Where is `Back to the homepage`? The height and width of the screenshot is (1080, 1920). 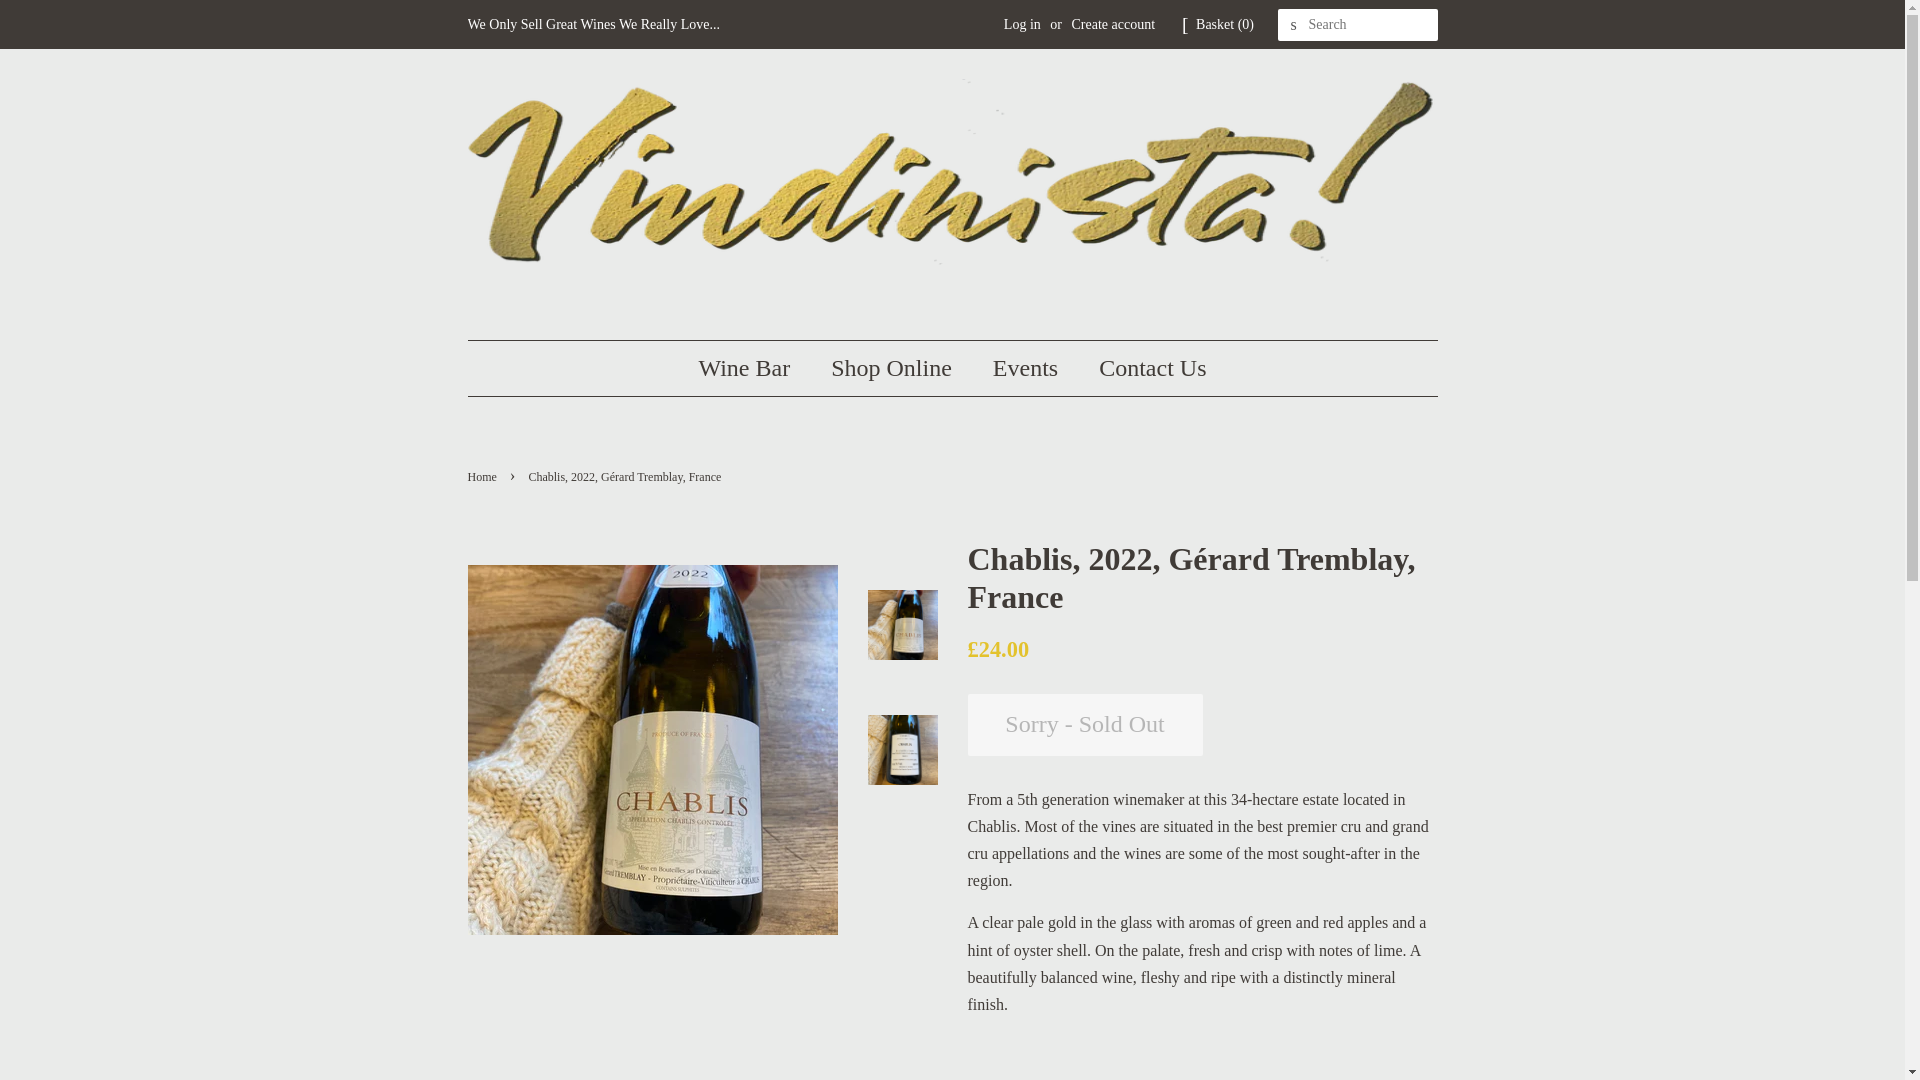 Back to the homepage is located at coordinates (484, 476).